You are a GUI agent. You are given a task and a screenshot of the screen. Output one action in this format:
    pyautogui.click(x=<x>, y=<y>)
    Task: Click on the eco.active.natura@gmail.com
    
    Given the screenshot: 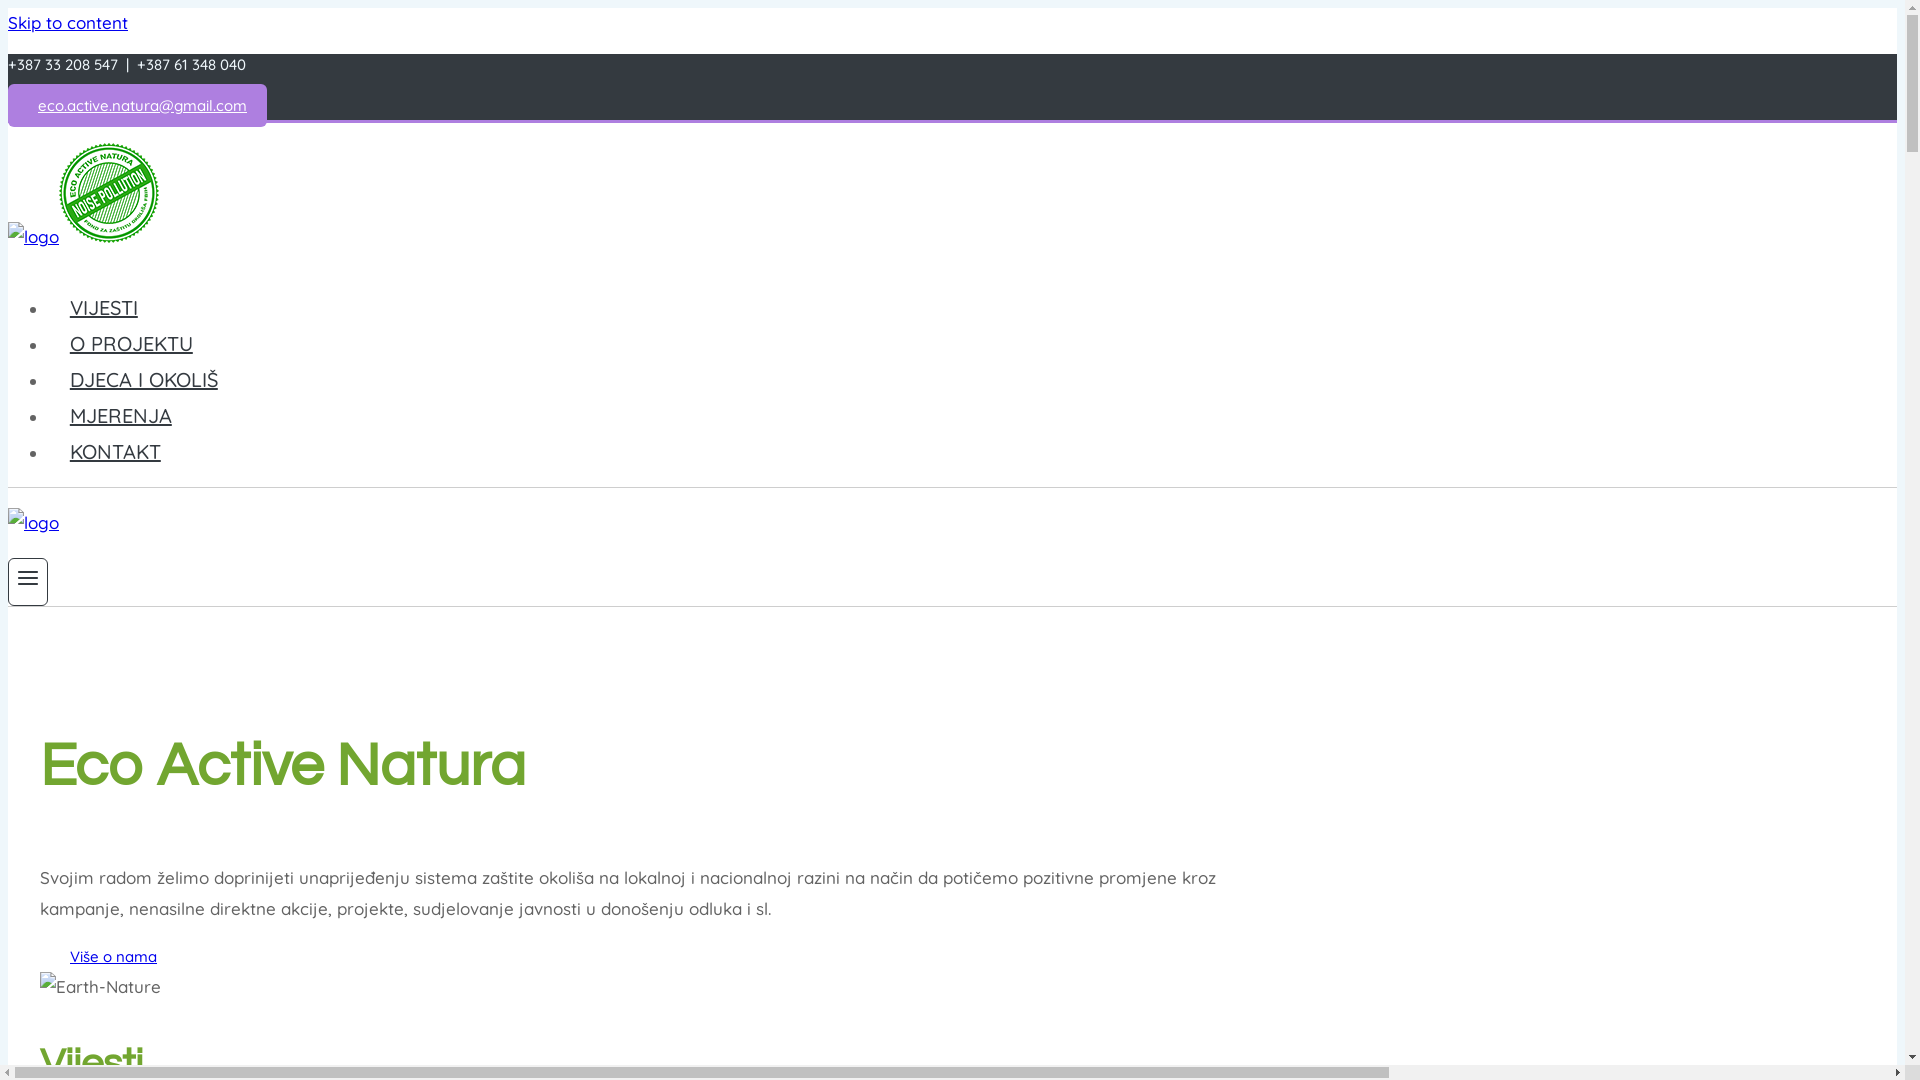 What is the action you would take?
    pyautogui.click(x=138, y=106)
    